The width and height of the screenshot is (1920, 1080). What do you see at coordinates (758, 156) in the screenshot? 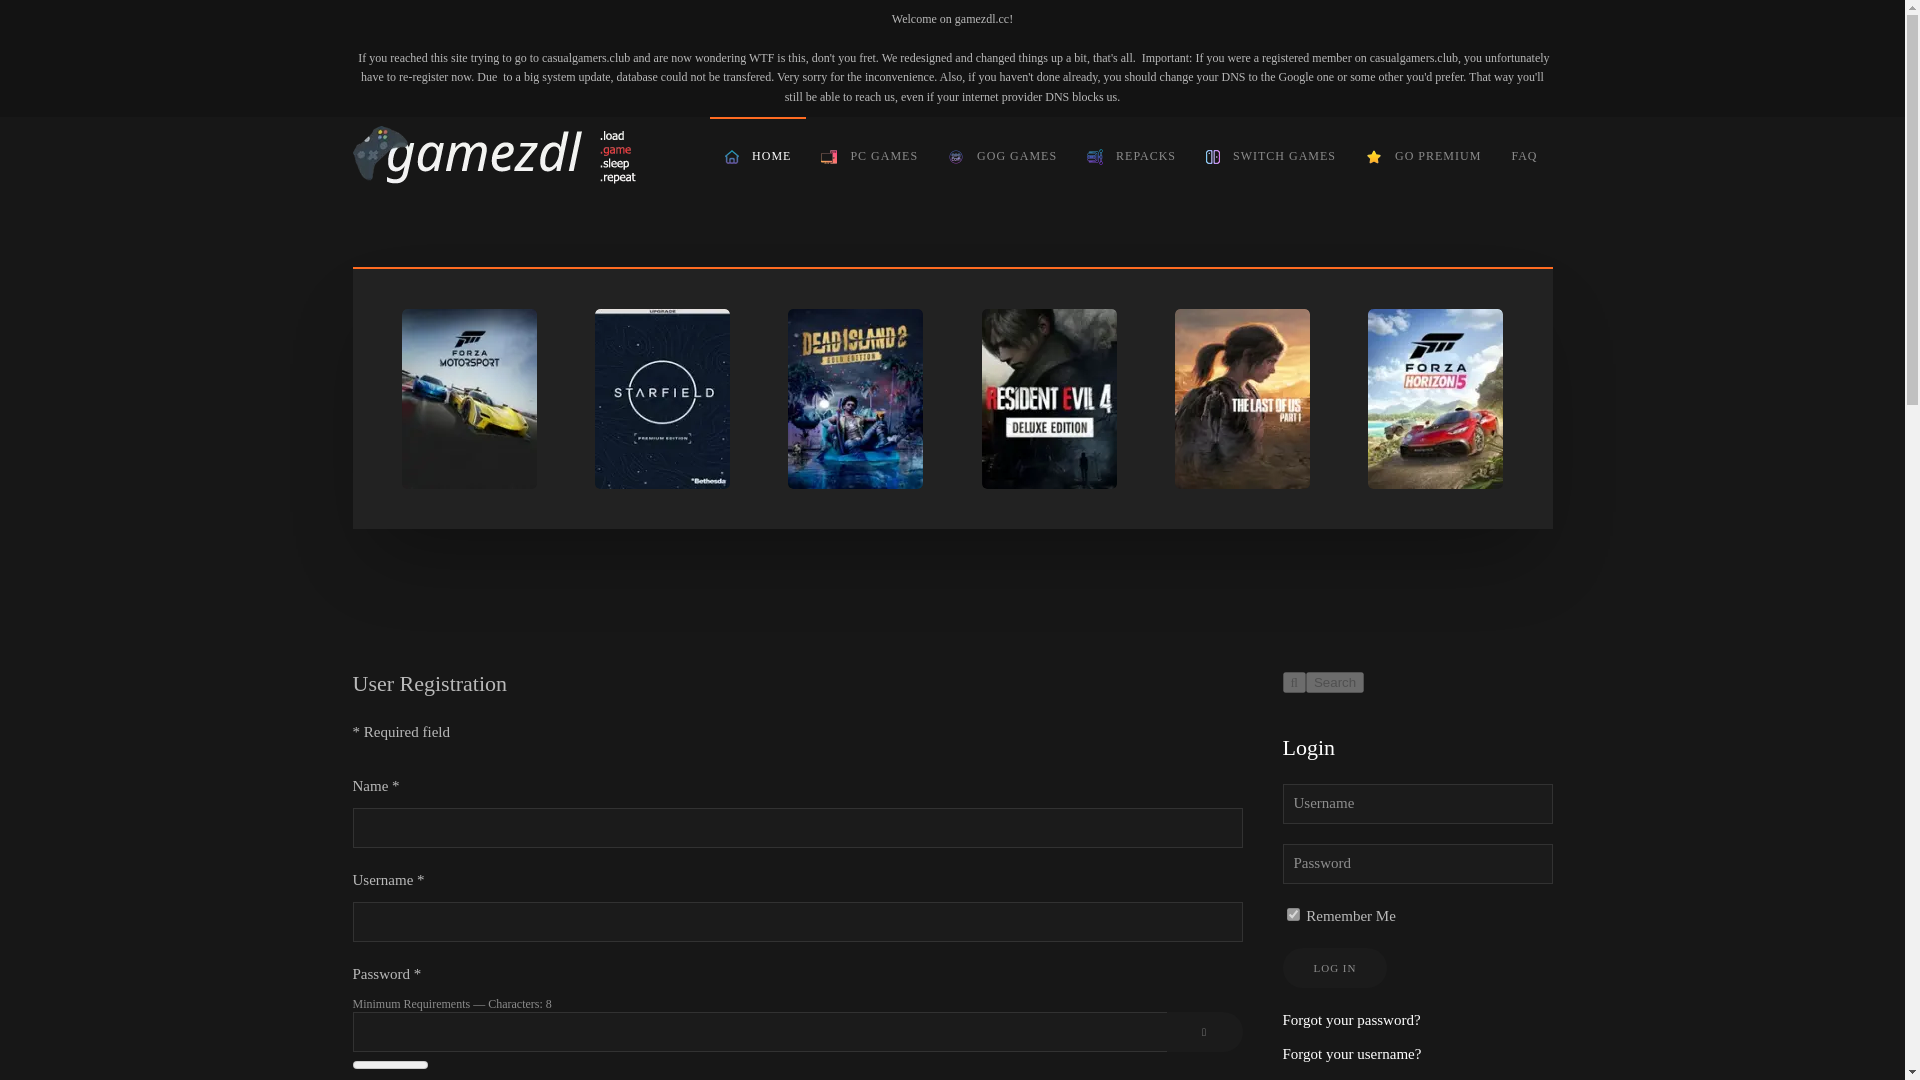
I see `HOME` at bounding box center [758, 156].